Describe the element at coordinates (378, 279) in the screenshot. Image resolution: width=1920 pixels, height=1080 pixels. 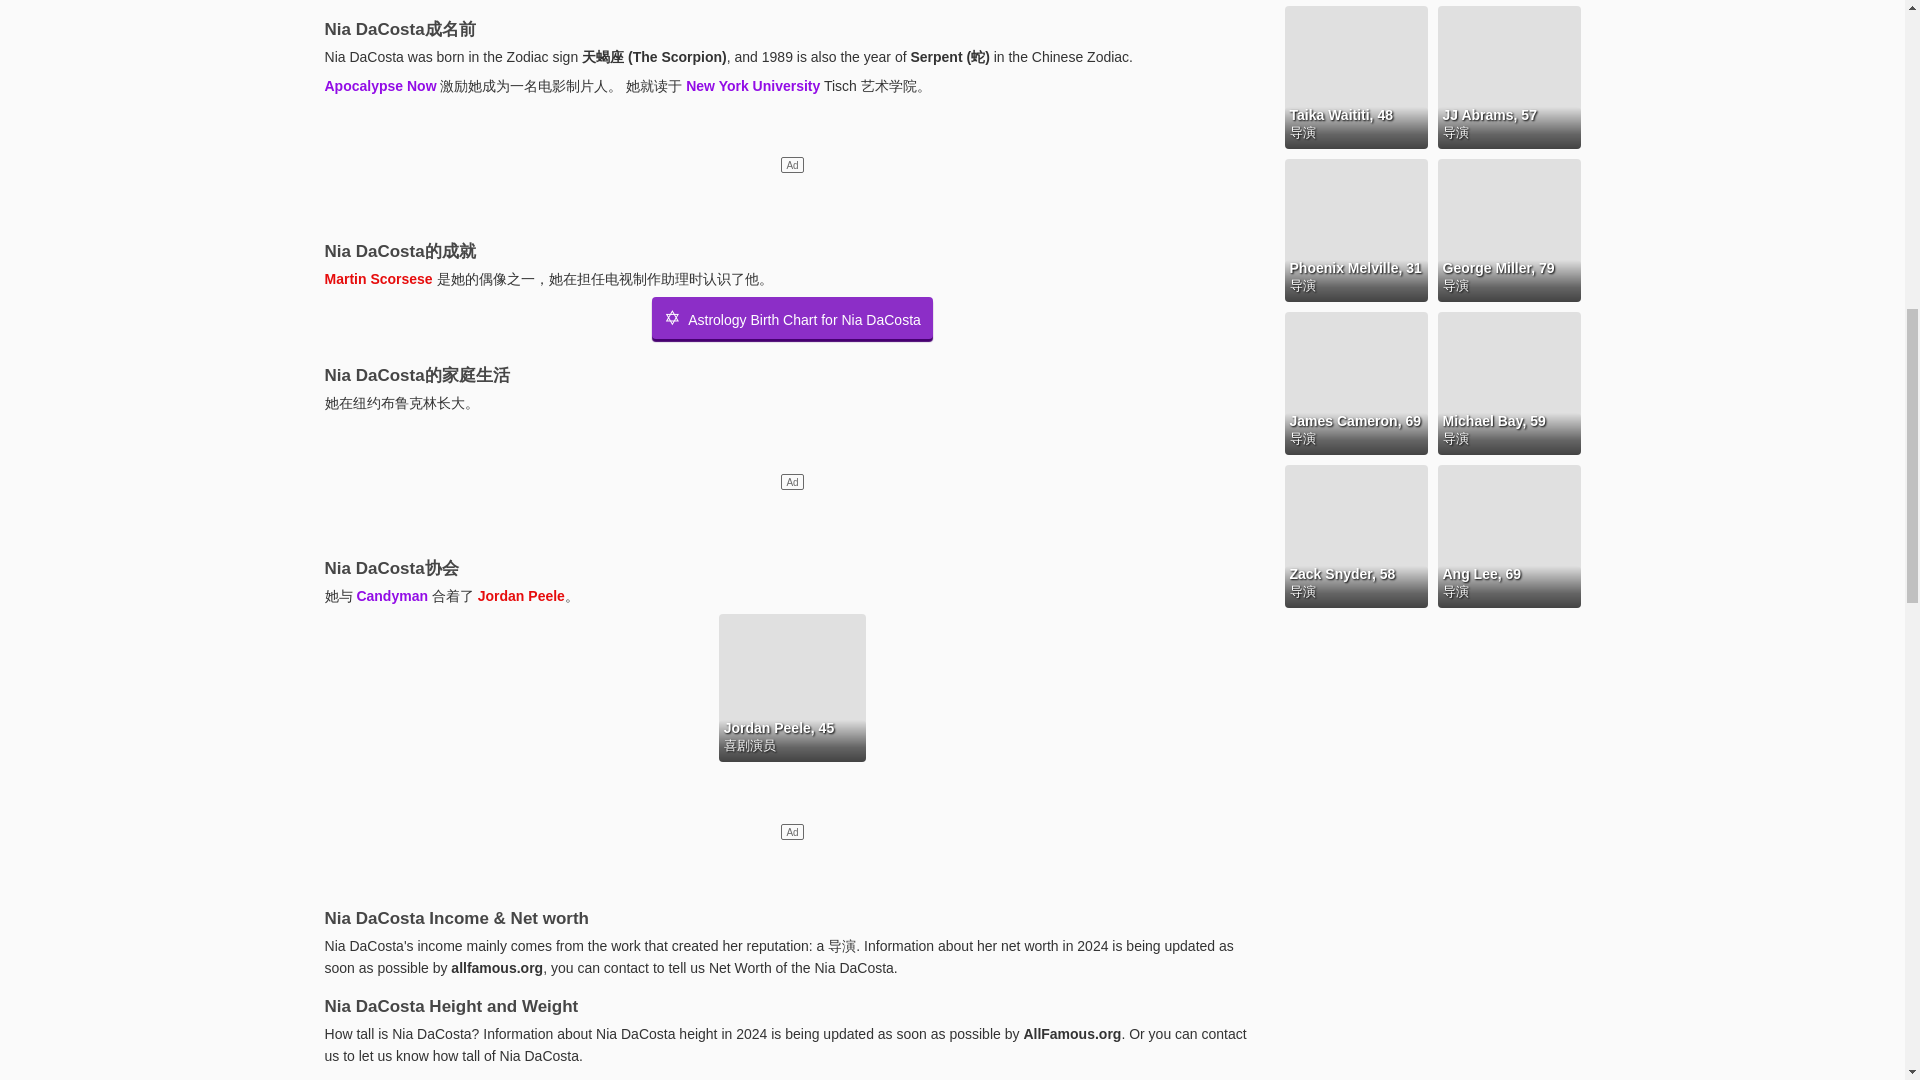
I see `Martin Scorsese biography` at that location.